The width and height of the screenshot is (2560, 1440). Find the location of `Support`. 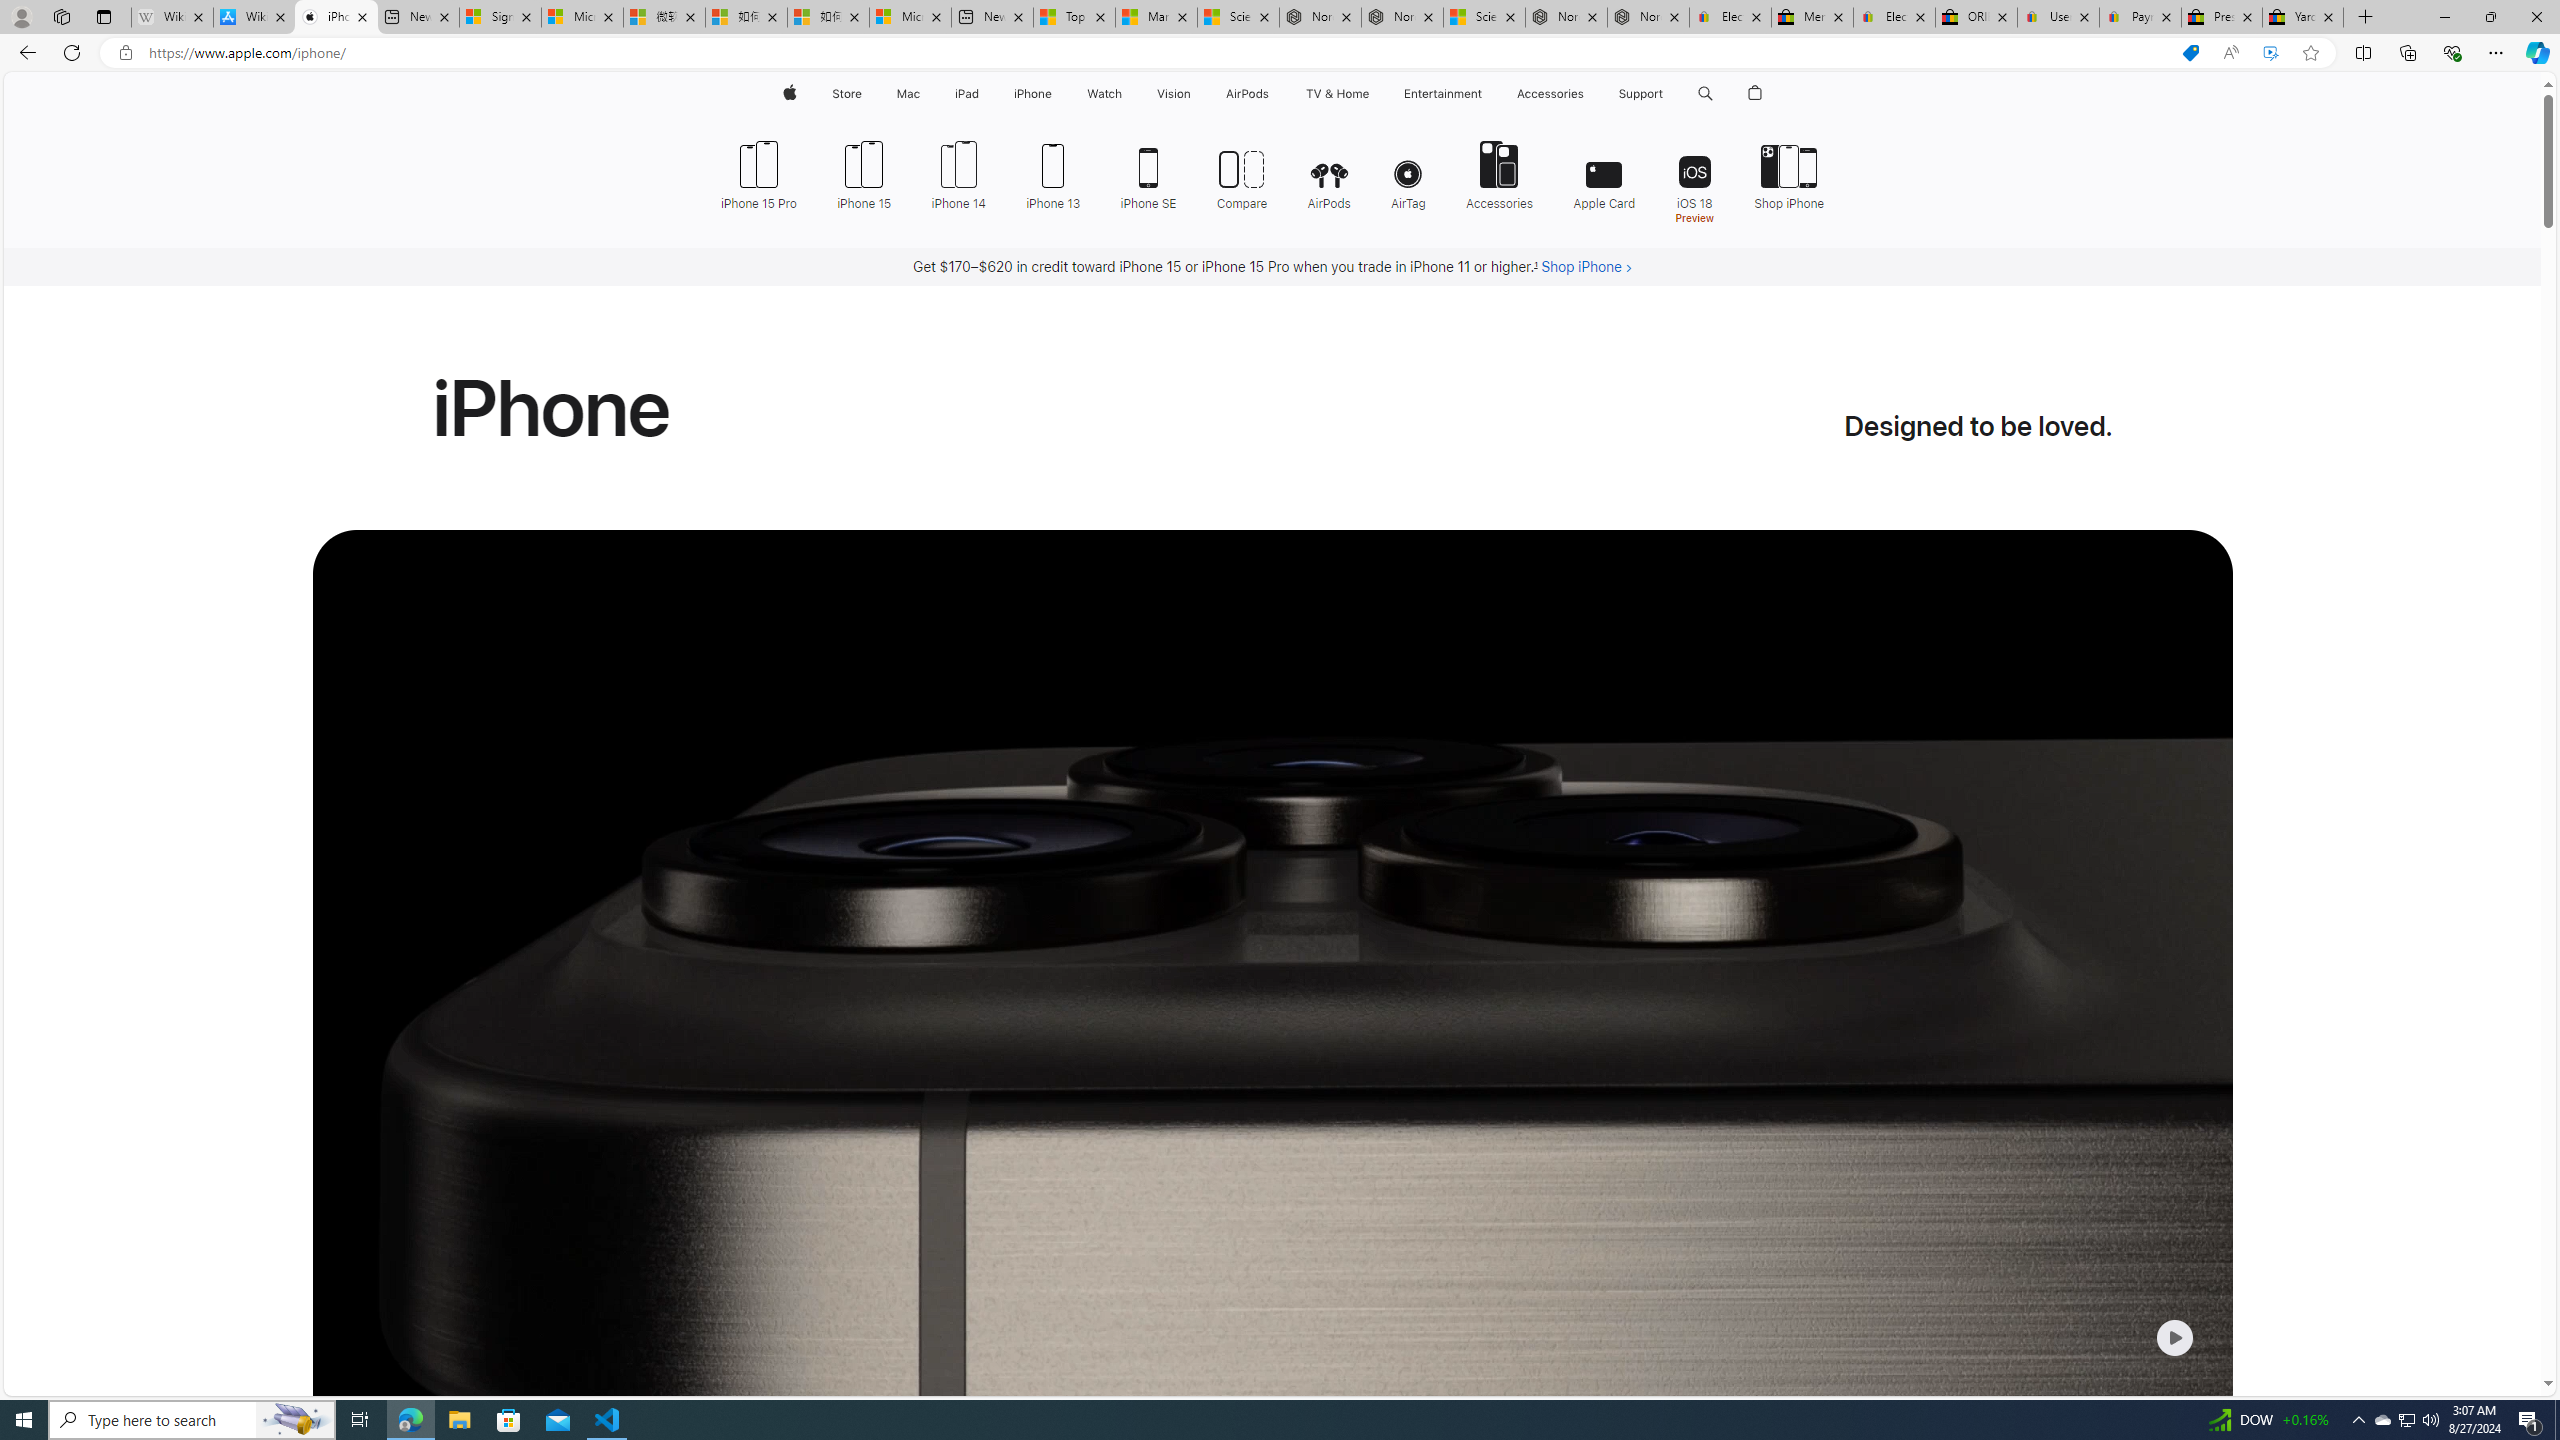

Support is located at coordinates (1640, 94).